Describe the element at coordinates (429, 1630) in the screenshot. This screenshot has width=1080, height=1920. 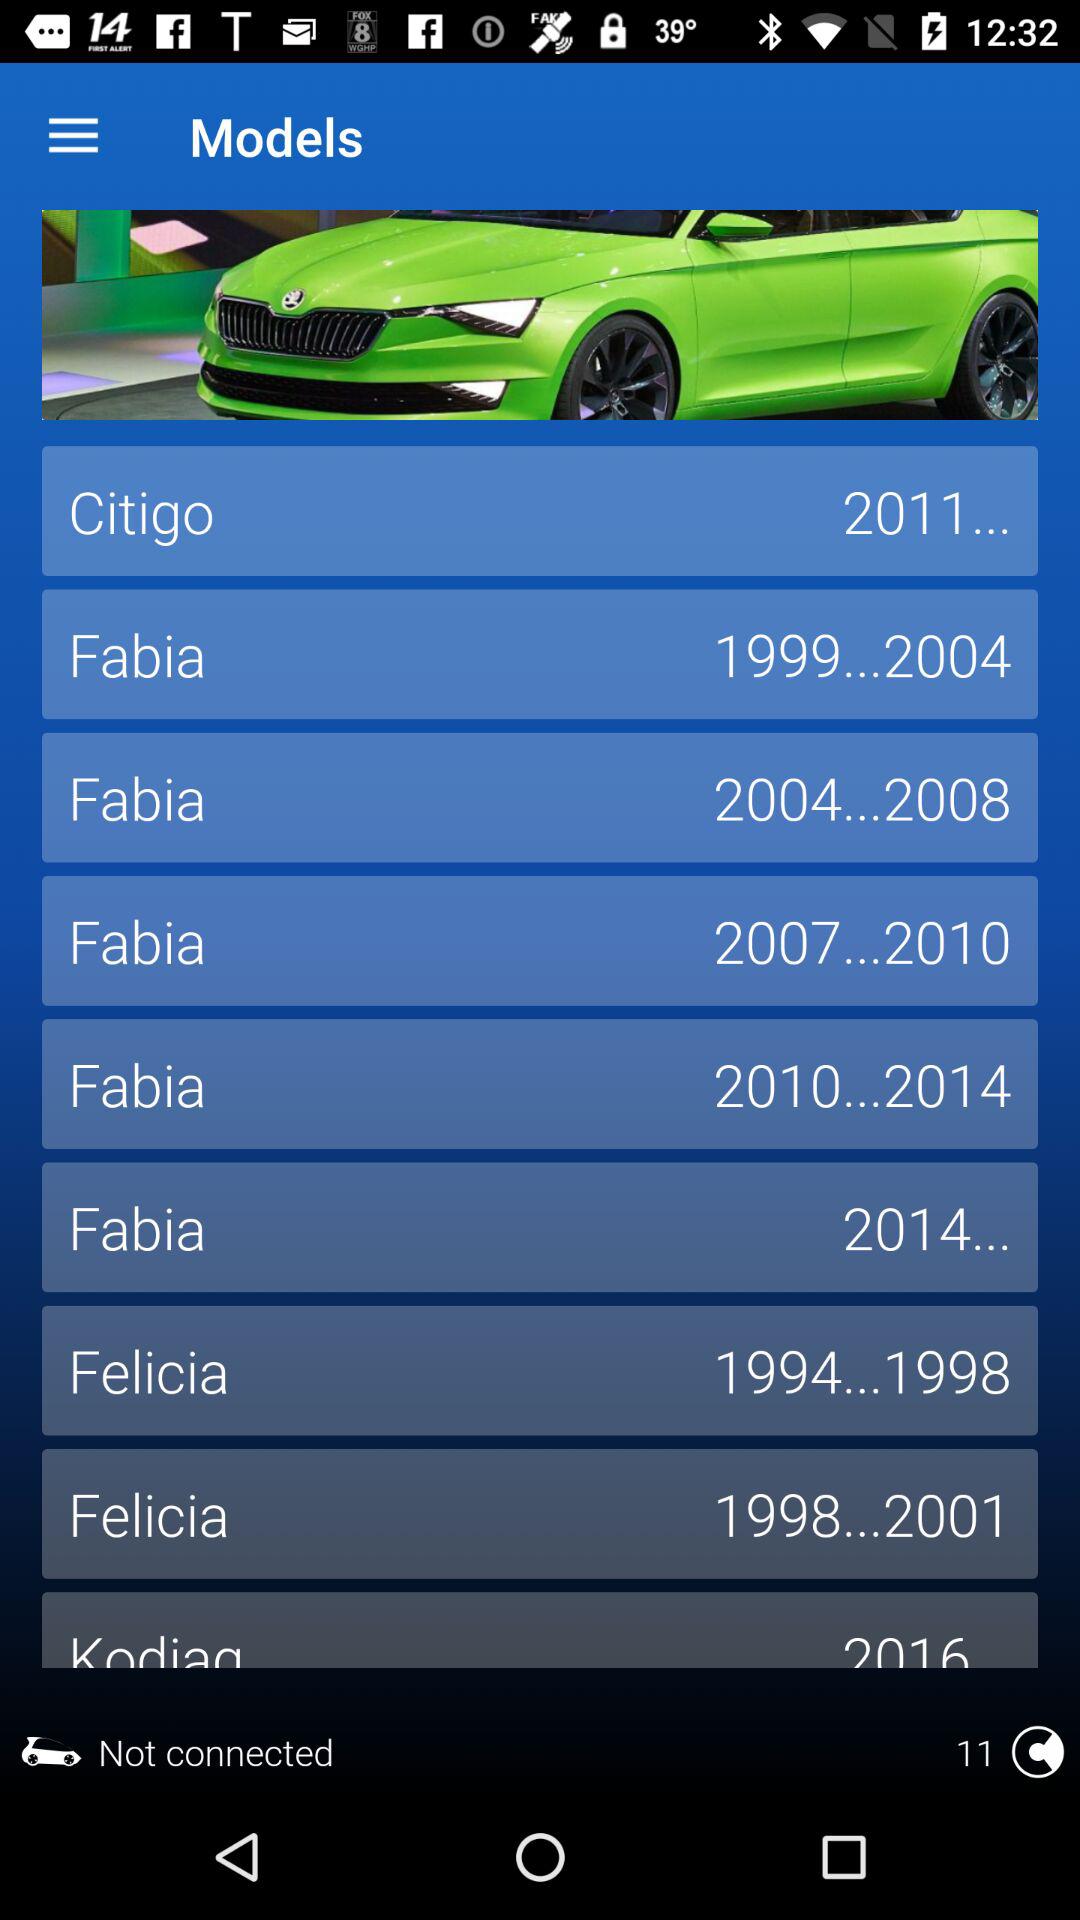
I see `select the item below felicia` at that location.